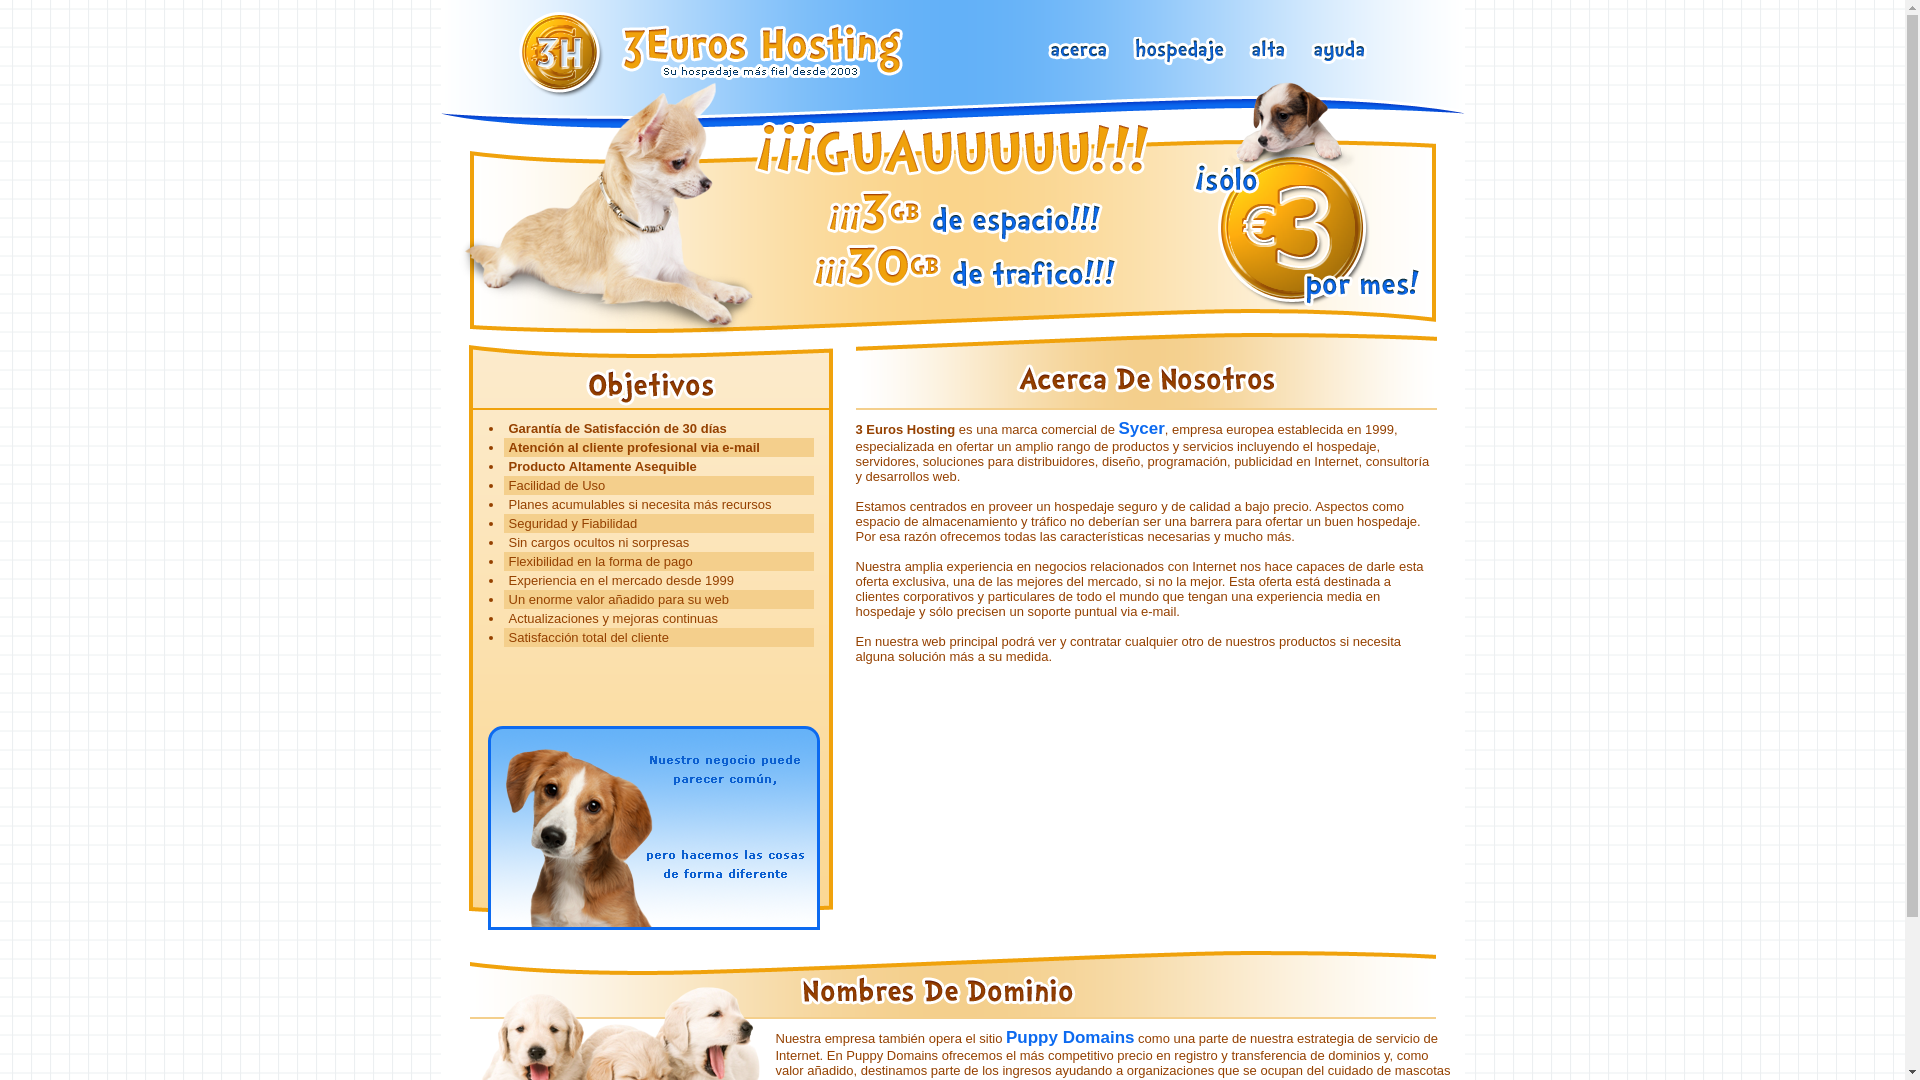 The image size is (1920, 1080). What do you see at coordinates (1080, 52) in the screenshot?
I see `acerca` at bounding box center [1080, 52].